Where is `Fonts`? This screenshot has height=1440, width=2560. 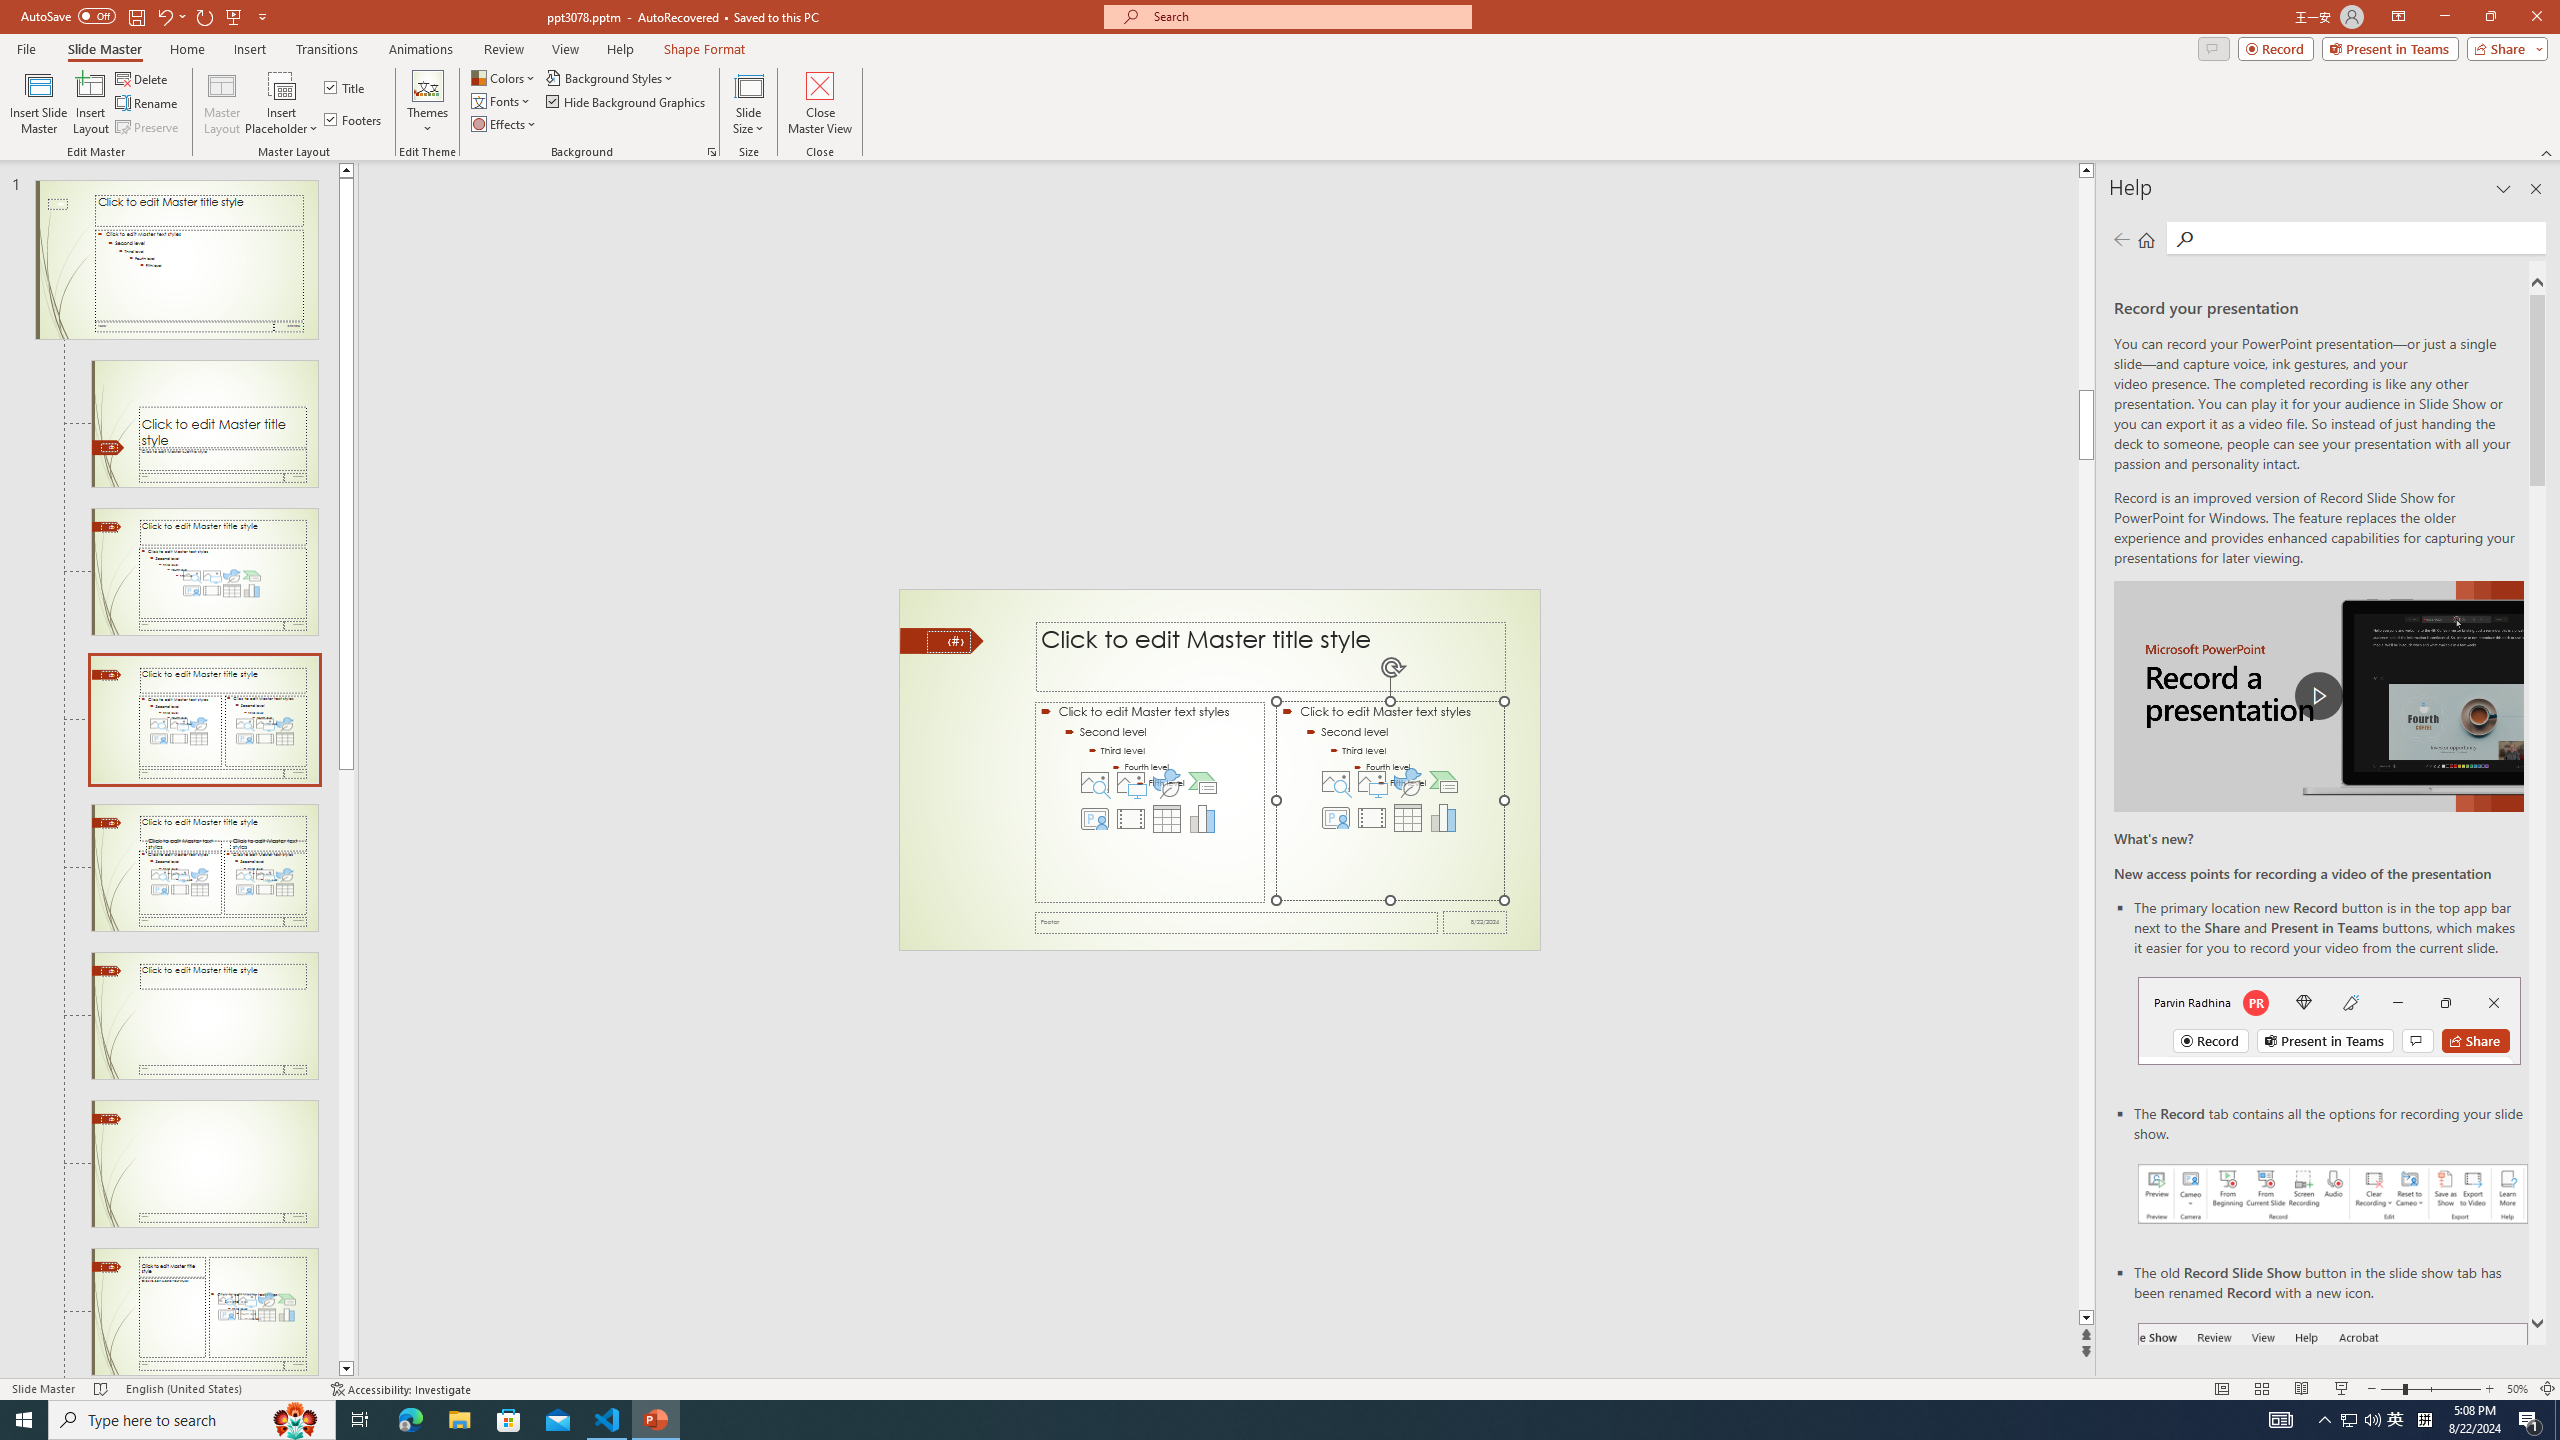
Fonts is located at coordinates (502, 100).